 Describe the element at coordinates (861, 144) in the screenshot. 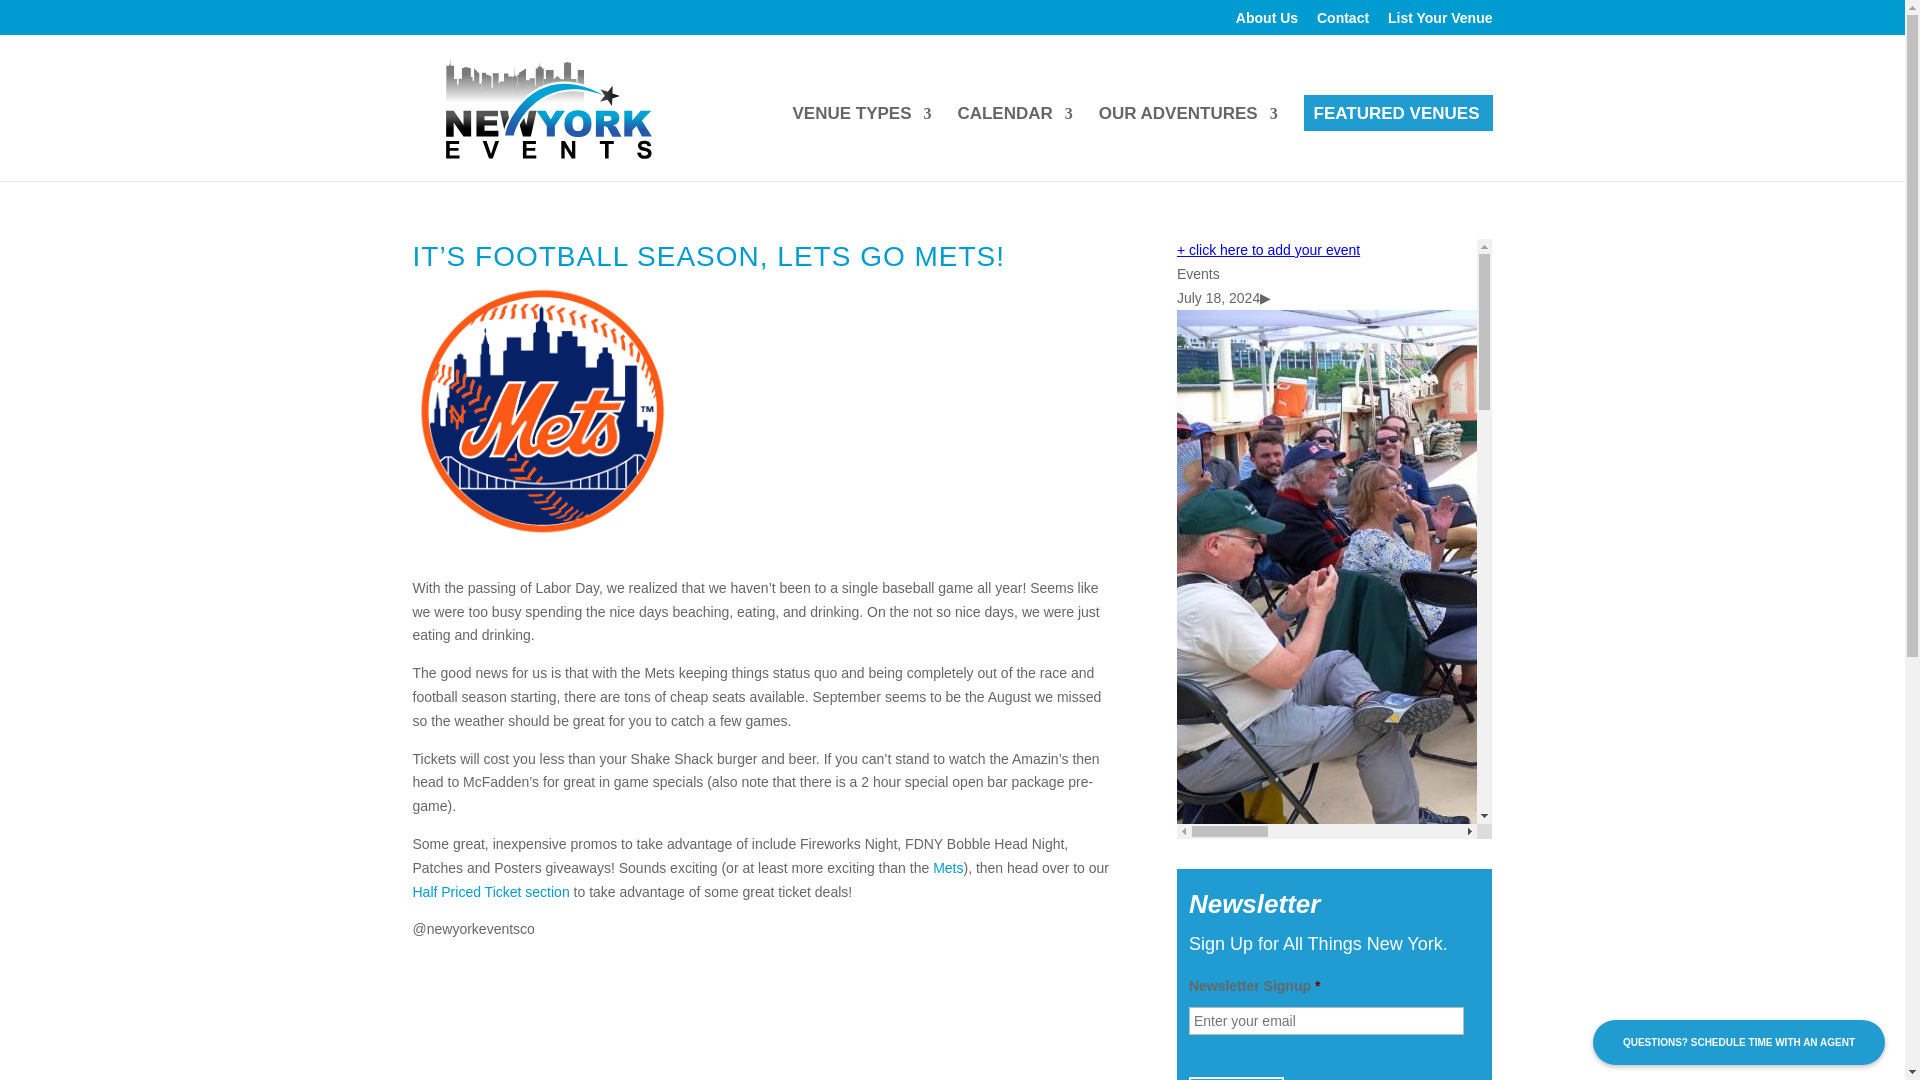

I see `VENUE TYPES` at that location.